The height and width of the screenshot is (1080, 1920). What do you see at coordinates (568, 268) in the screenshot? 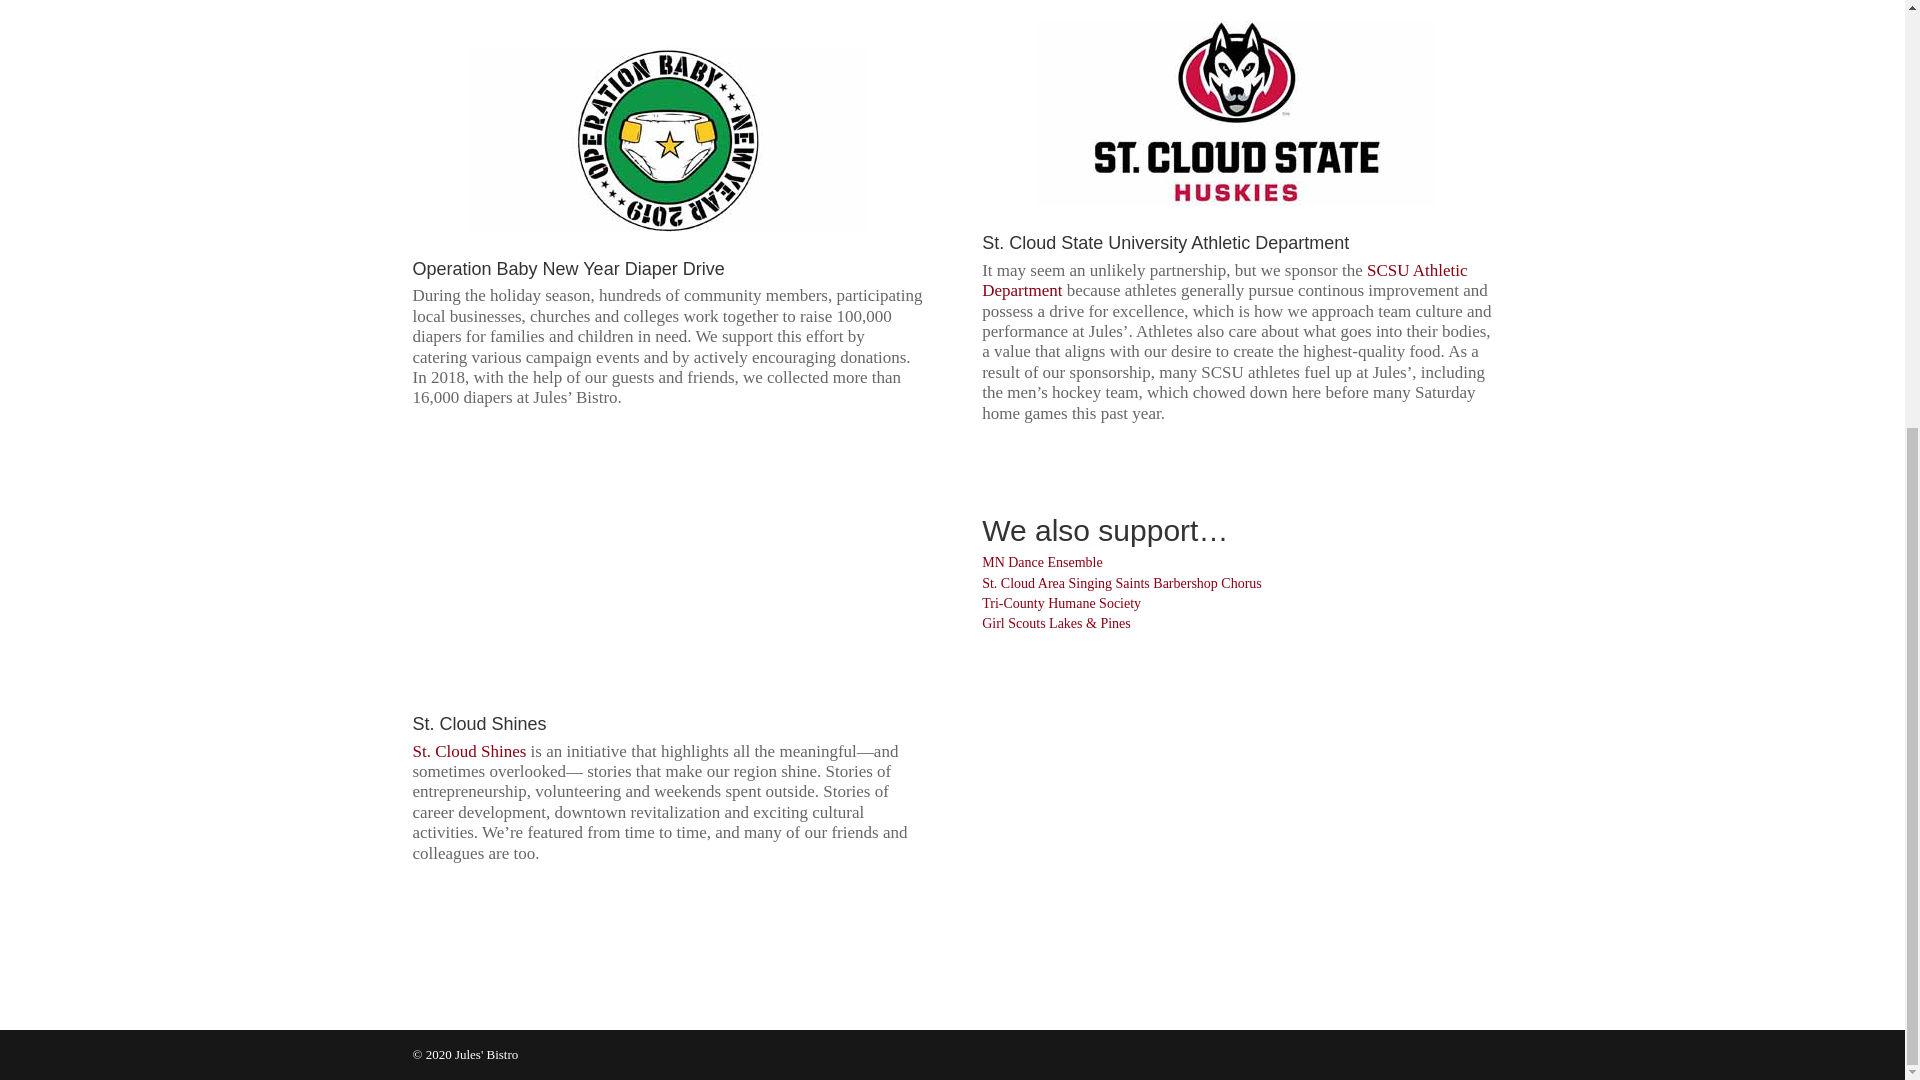
I see `Operation Baby New Year Diaper Drive` at bounding box center [568, 268].